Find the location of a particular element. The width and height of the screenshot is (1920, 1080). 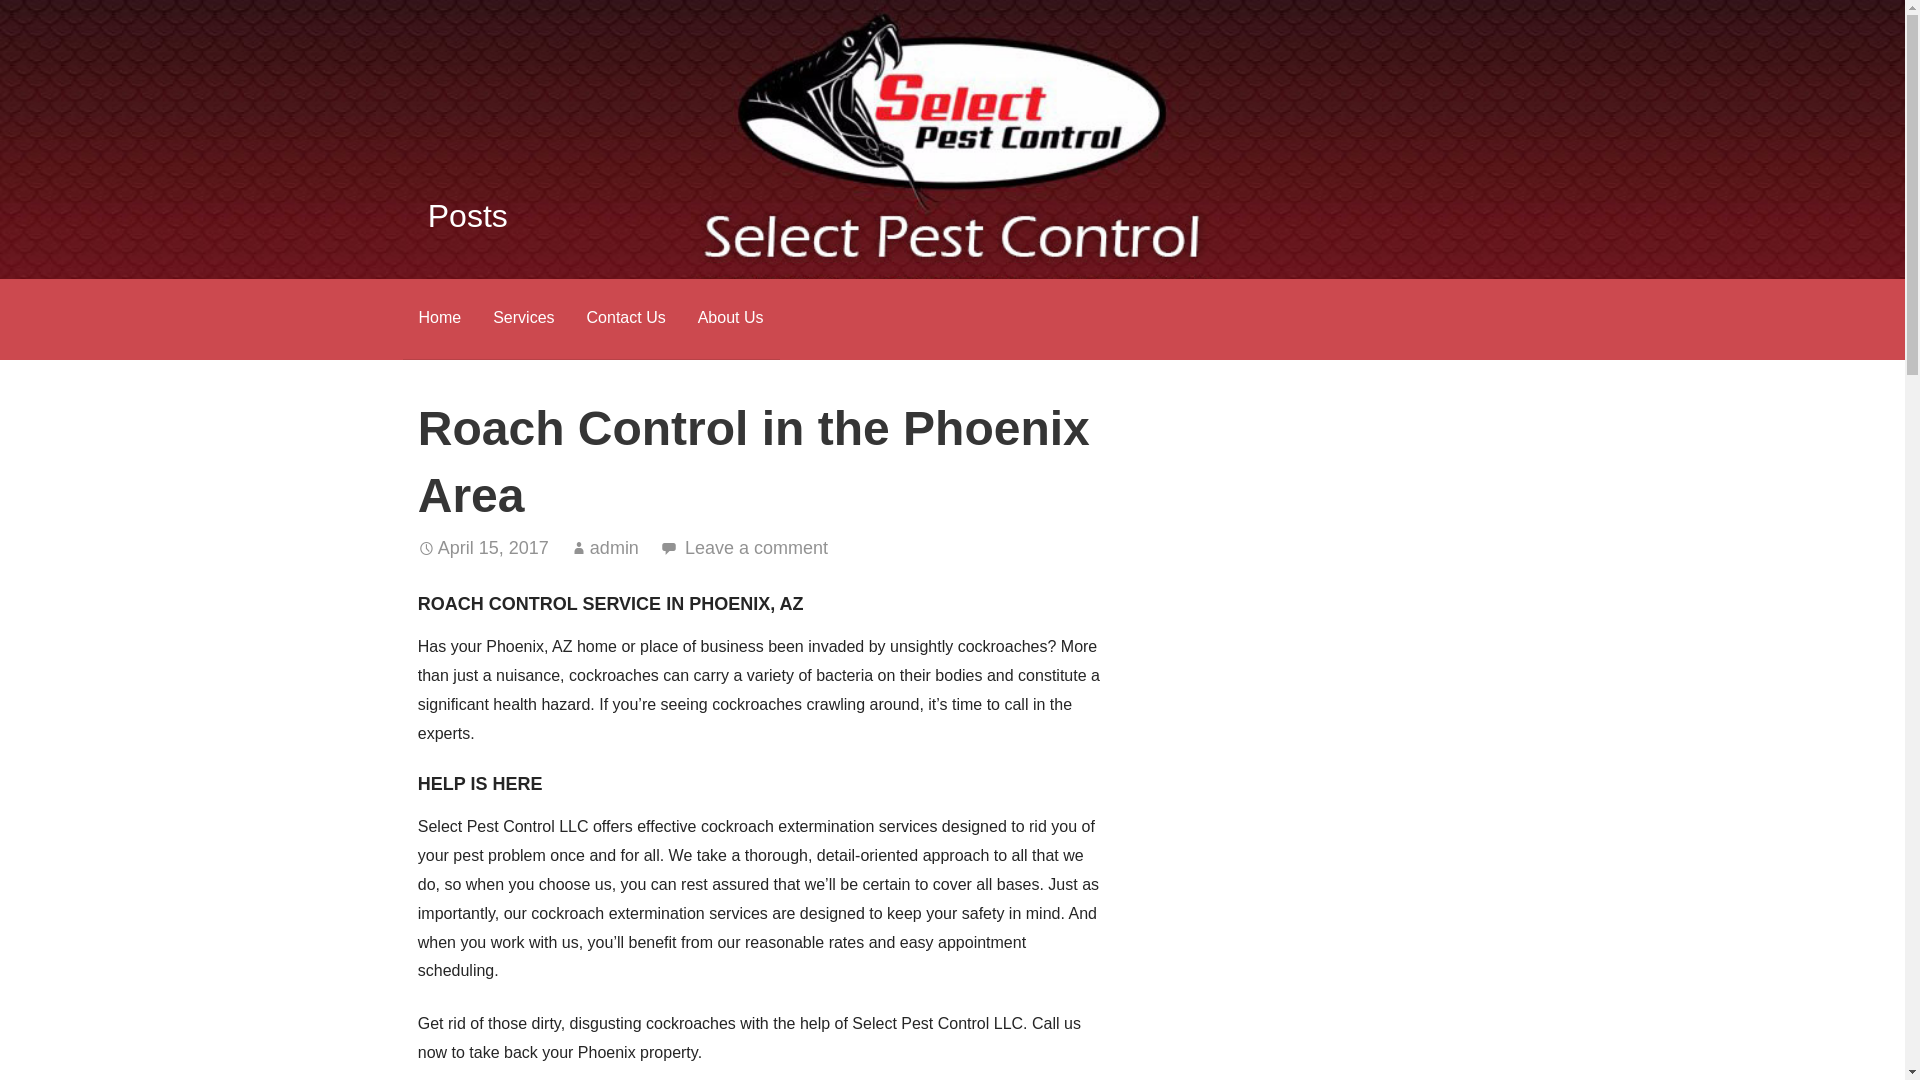

Home is located at coordinates (438, 318).